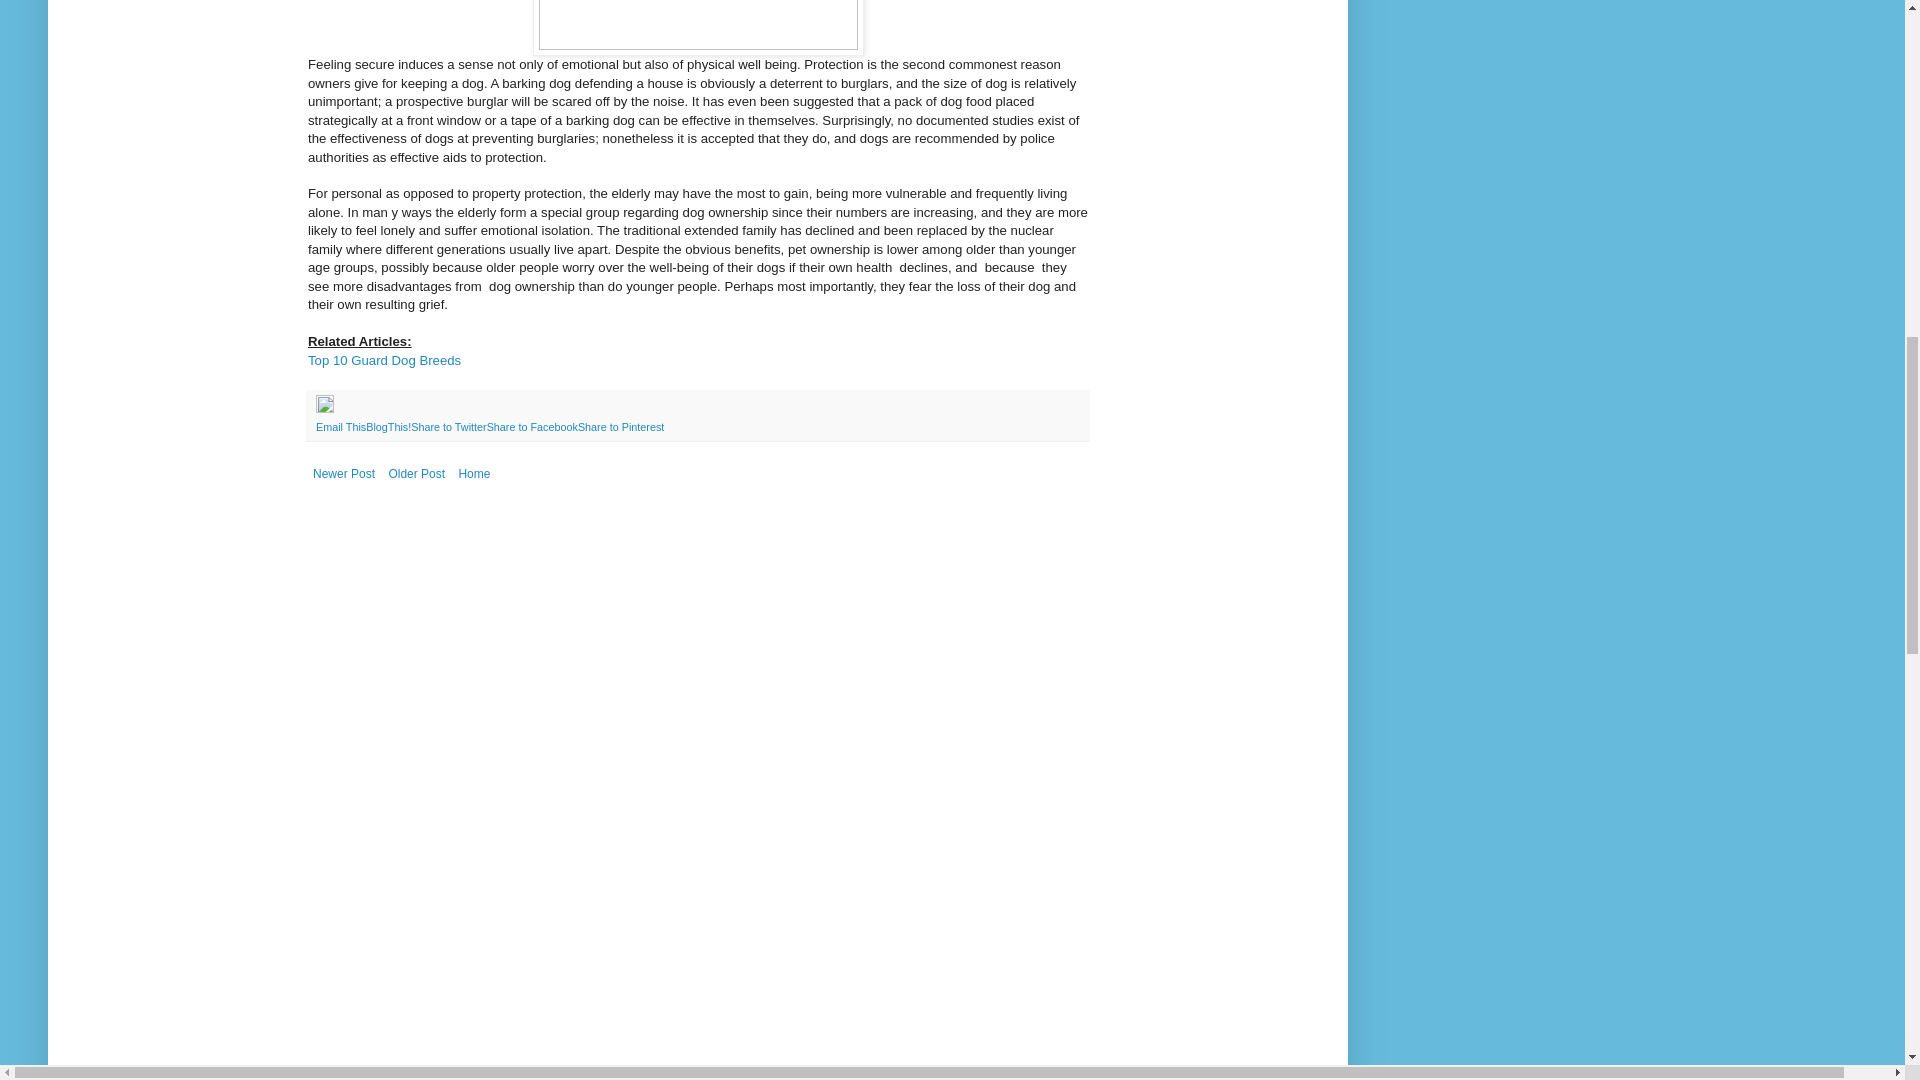  Describe the element at coordinates (448, 427) in the screenshot. I see `Share to Twitter` at that location.